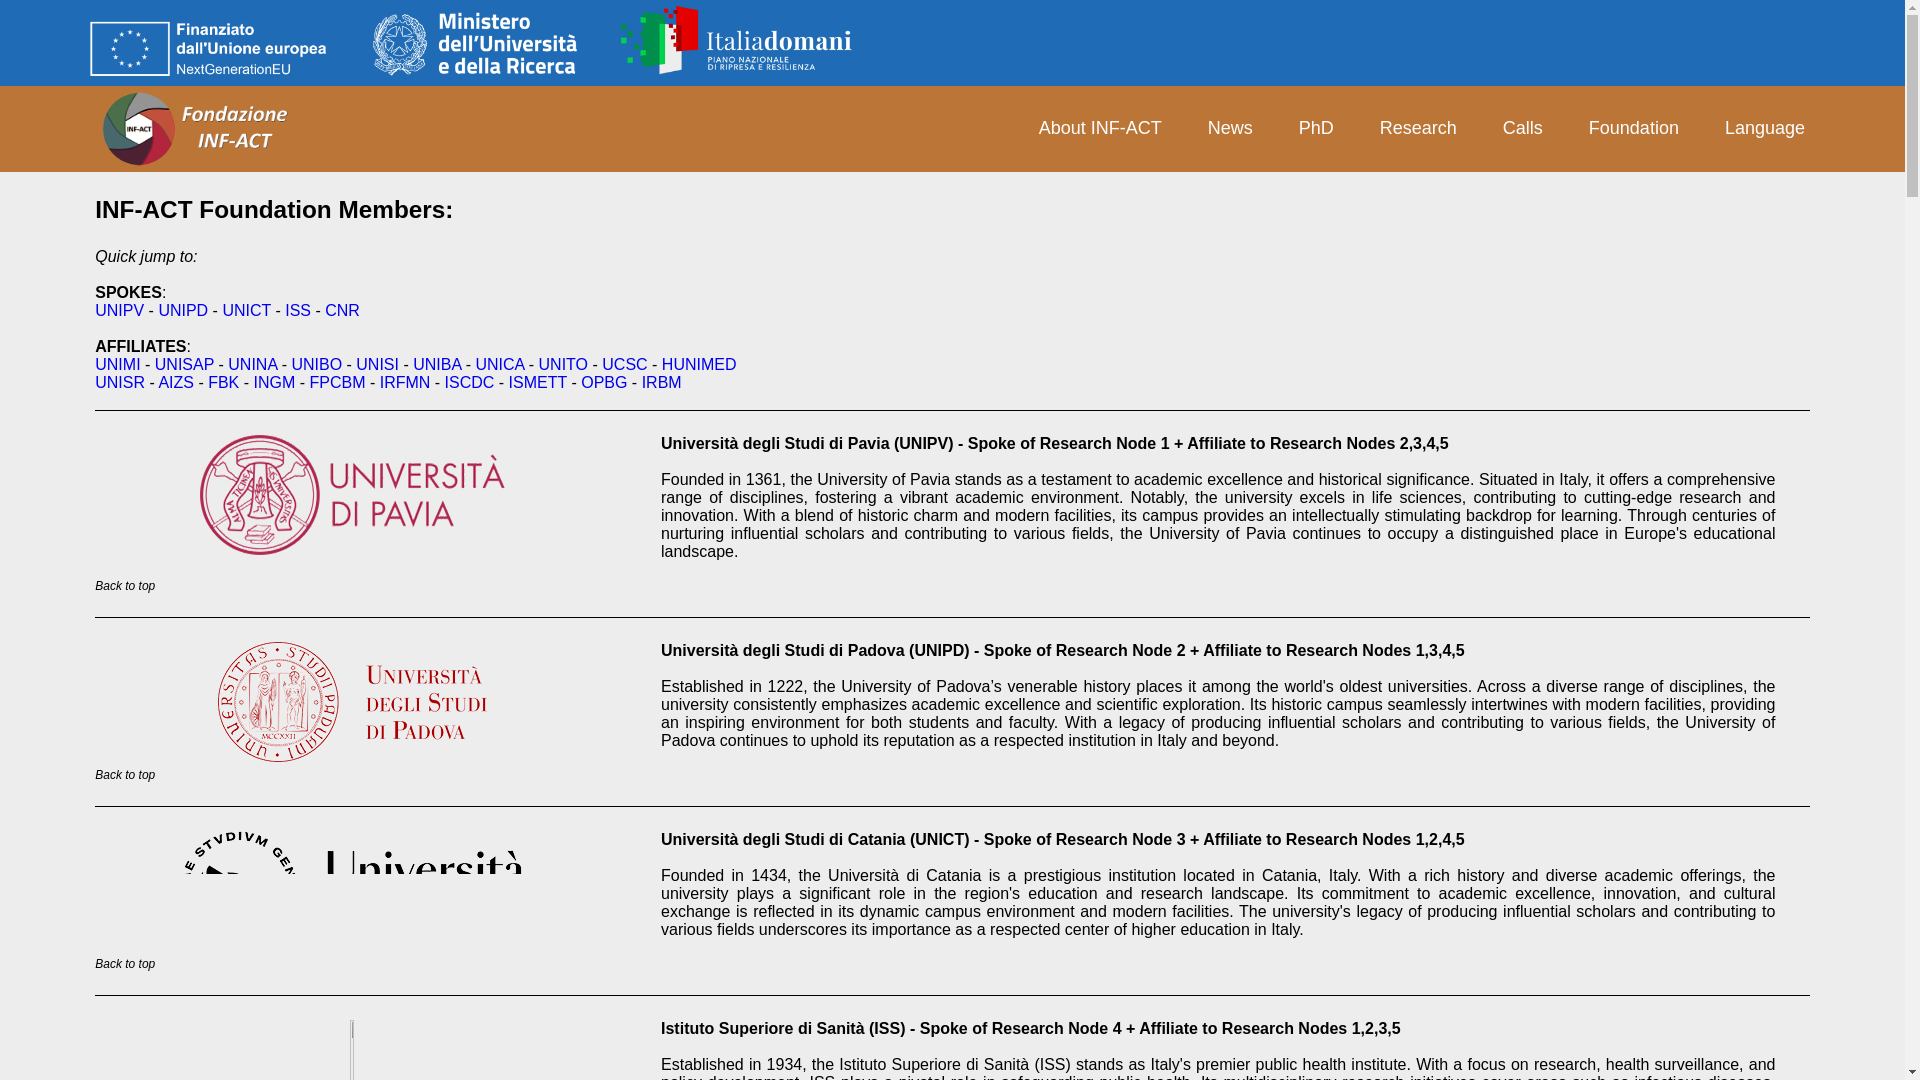  I want to click on UNINA, so click(1316, 128).